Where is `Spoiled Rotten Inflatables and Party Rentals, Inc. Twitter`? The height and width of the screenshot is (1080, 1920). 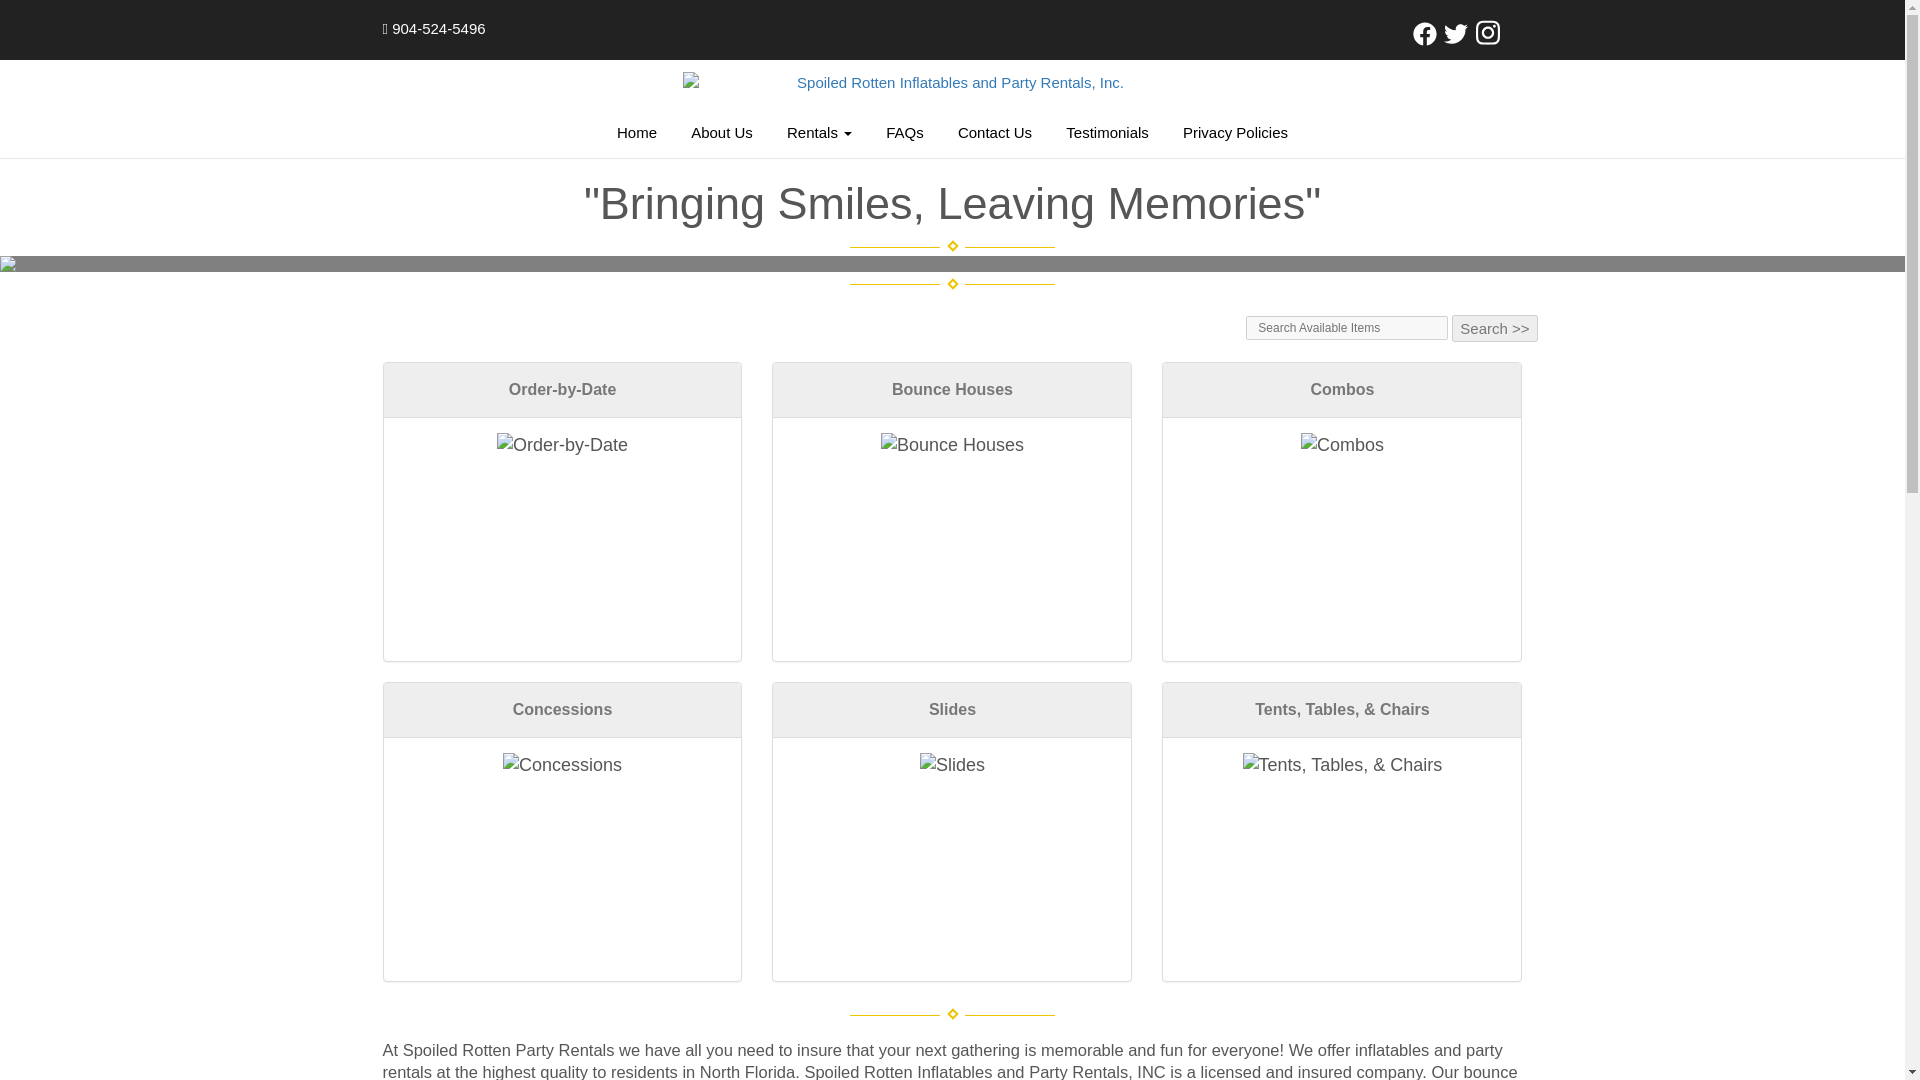 Spoiled Rotten Inflatables and Party Rentals, Inc. Twitter is located at coordinates (1456, 40).